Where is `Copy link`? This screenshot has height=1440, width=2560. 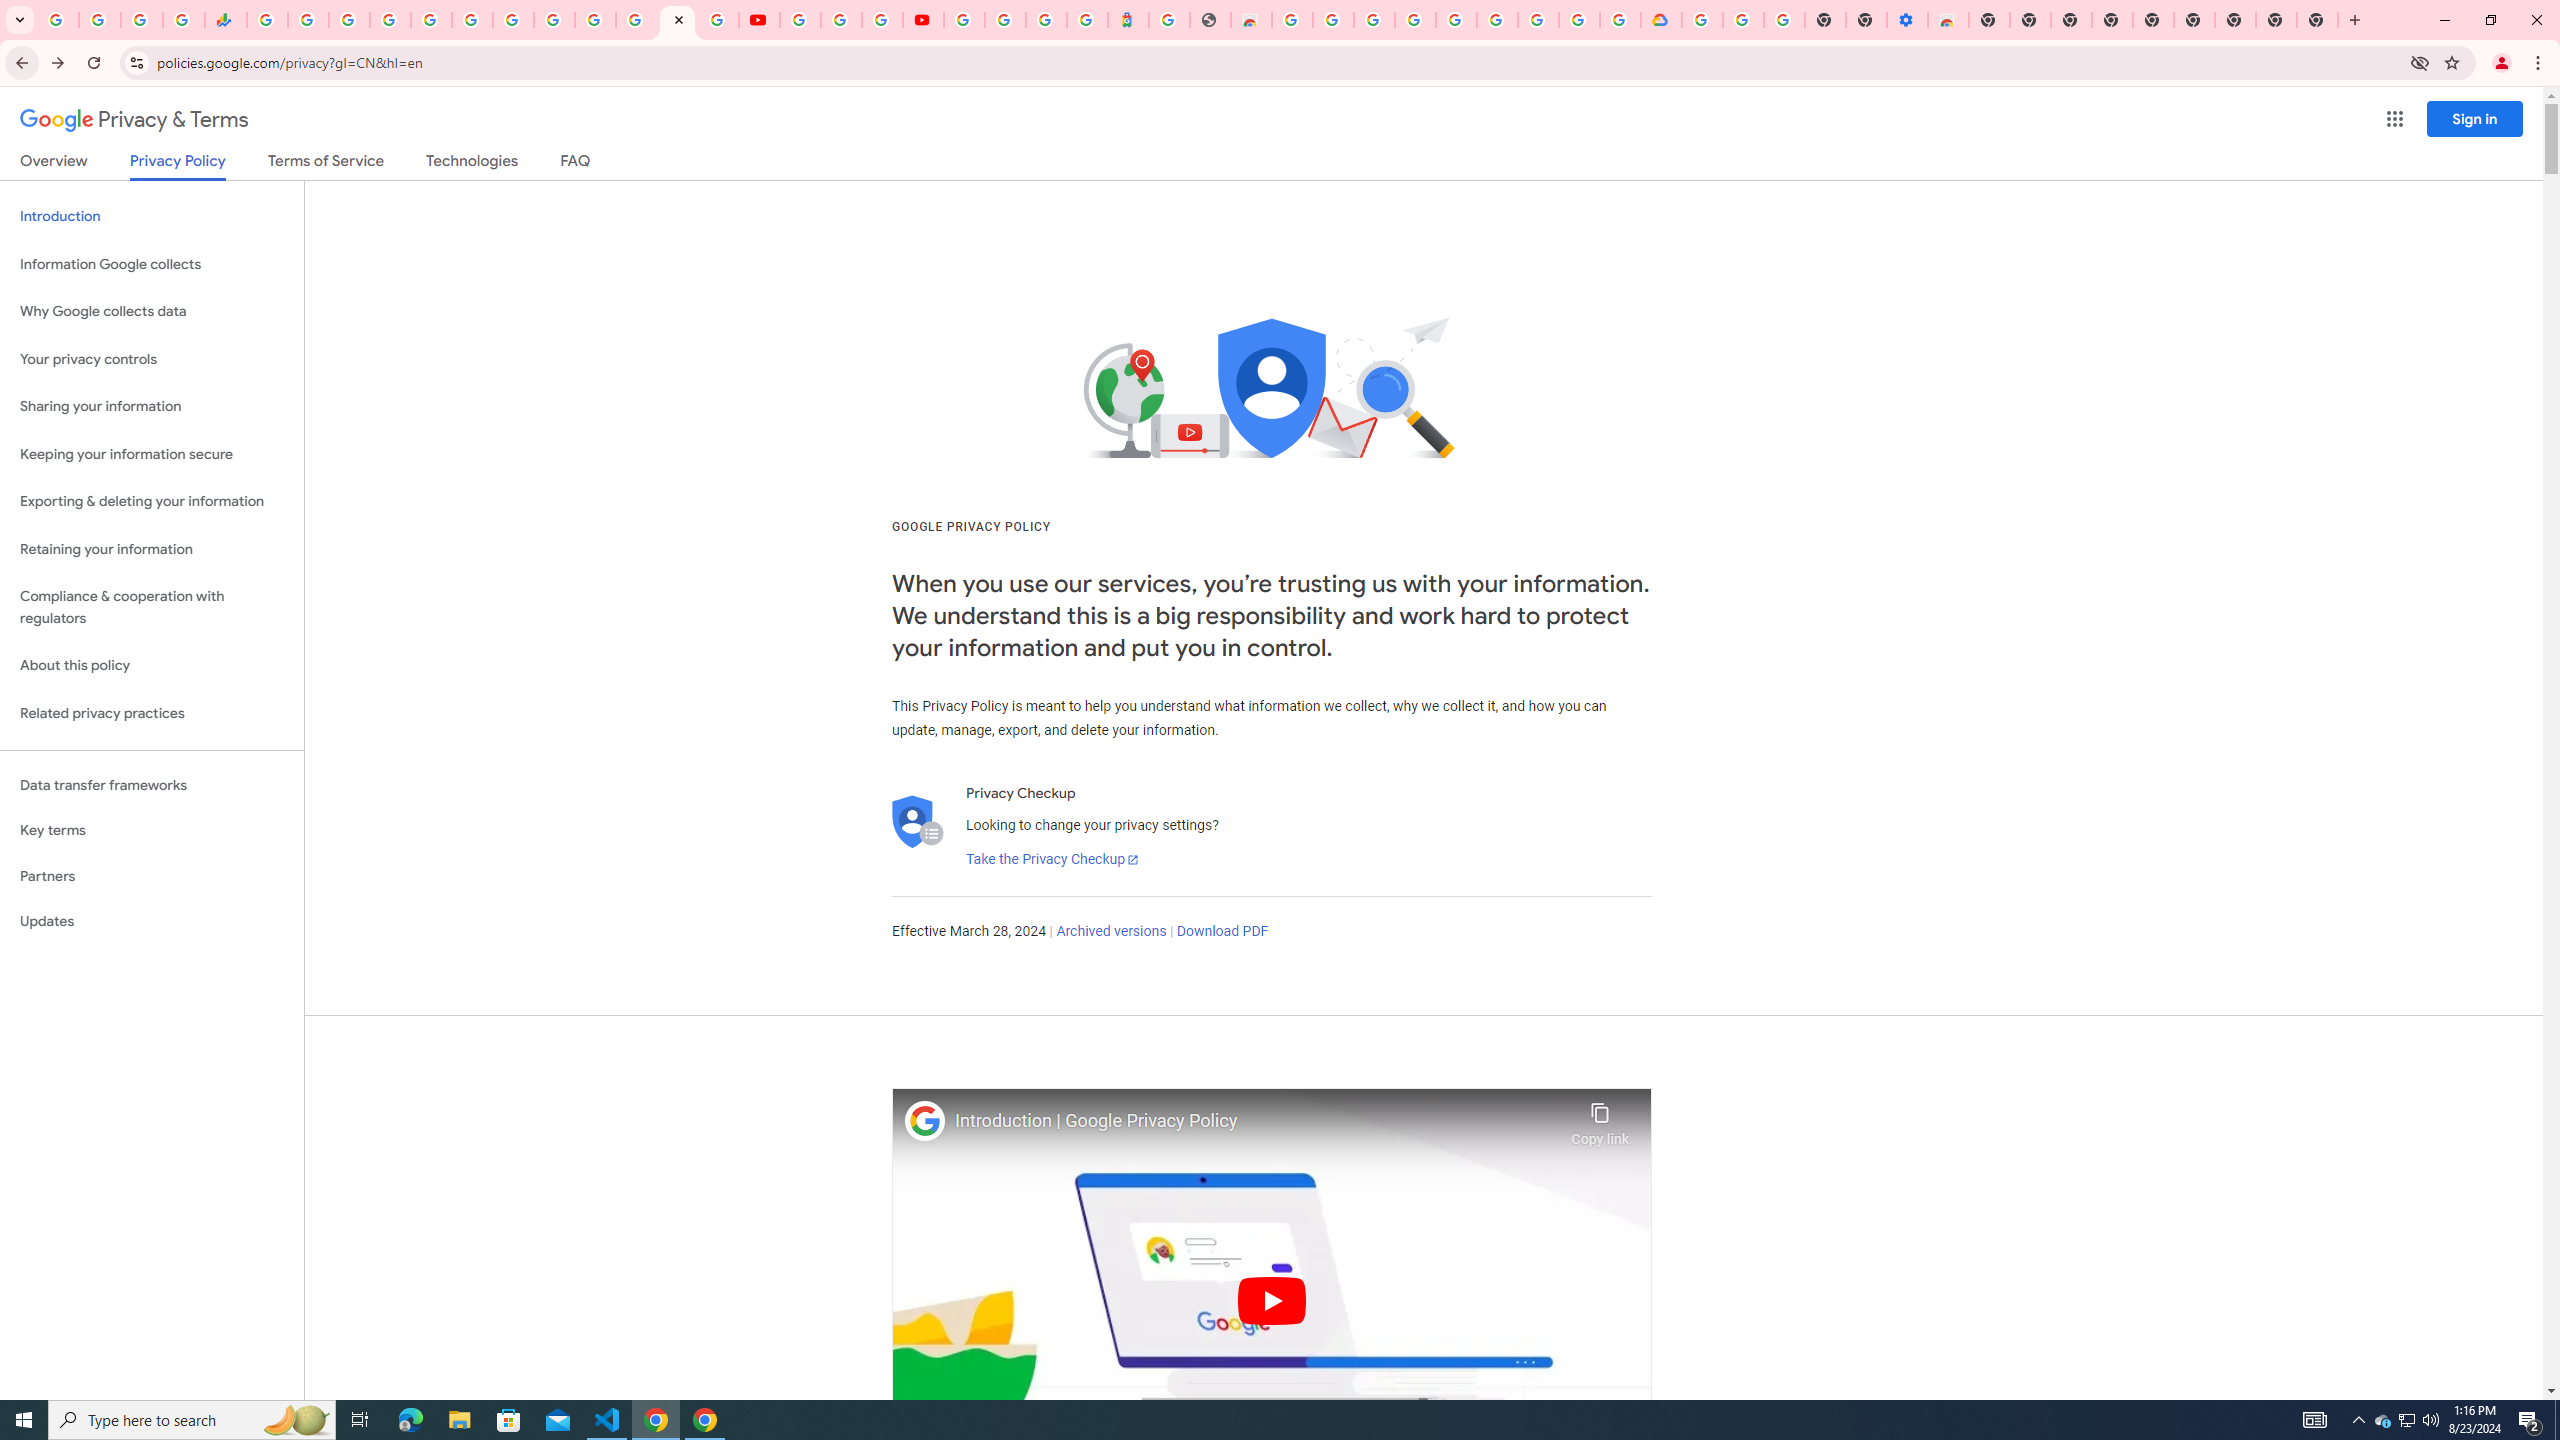
Copy link is located at coordinates (1600, 1119).